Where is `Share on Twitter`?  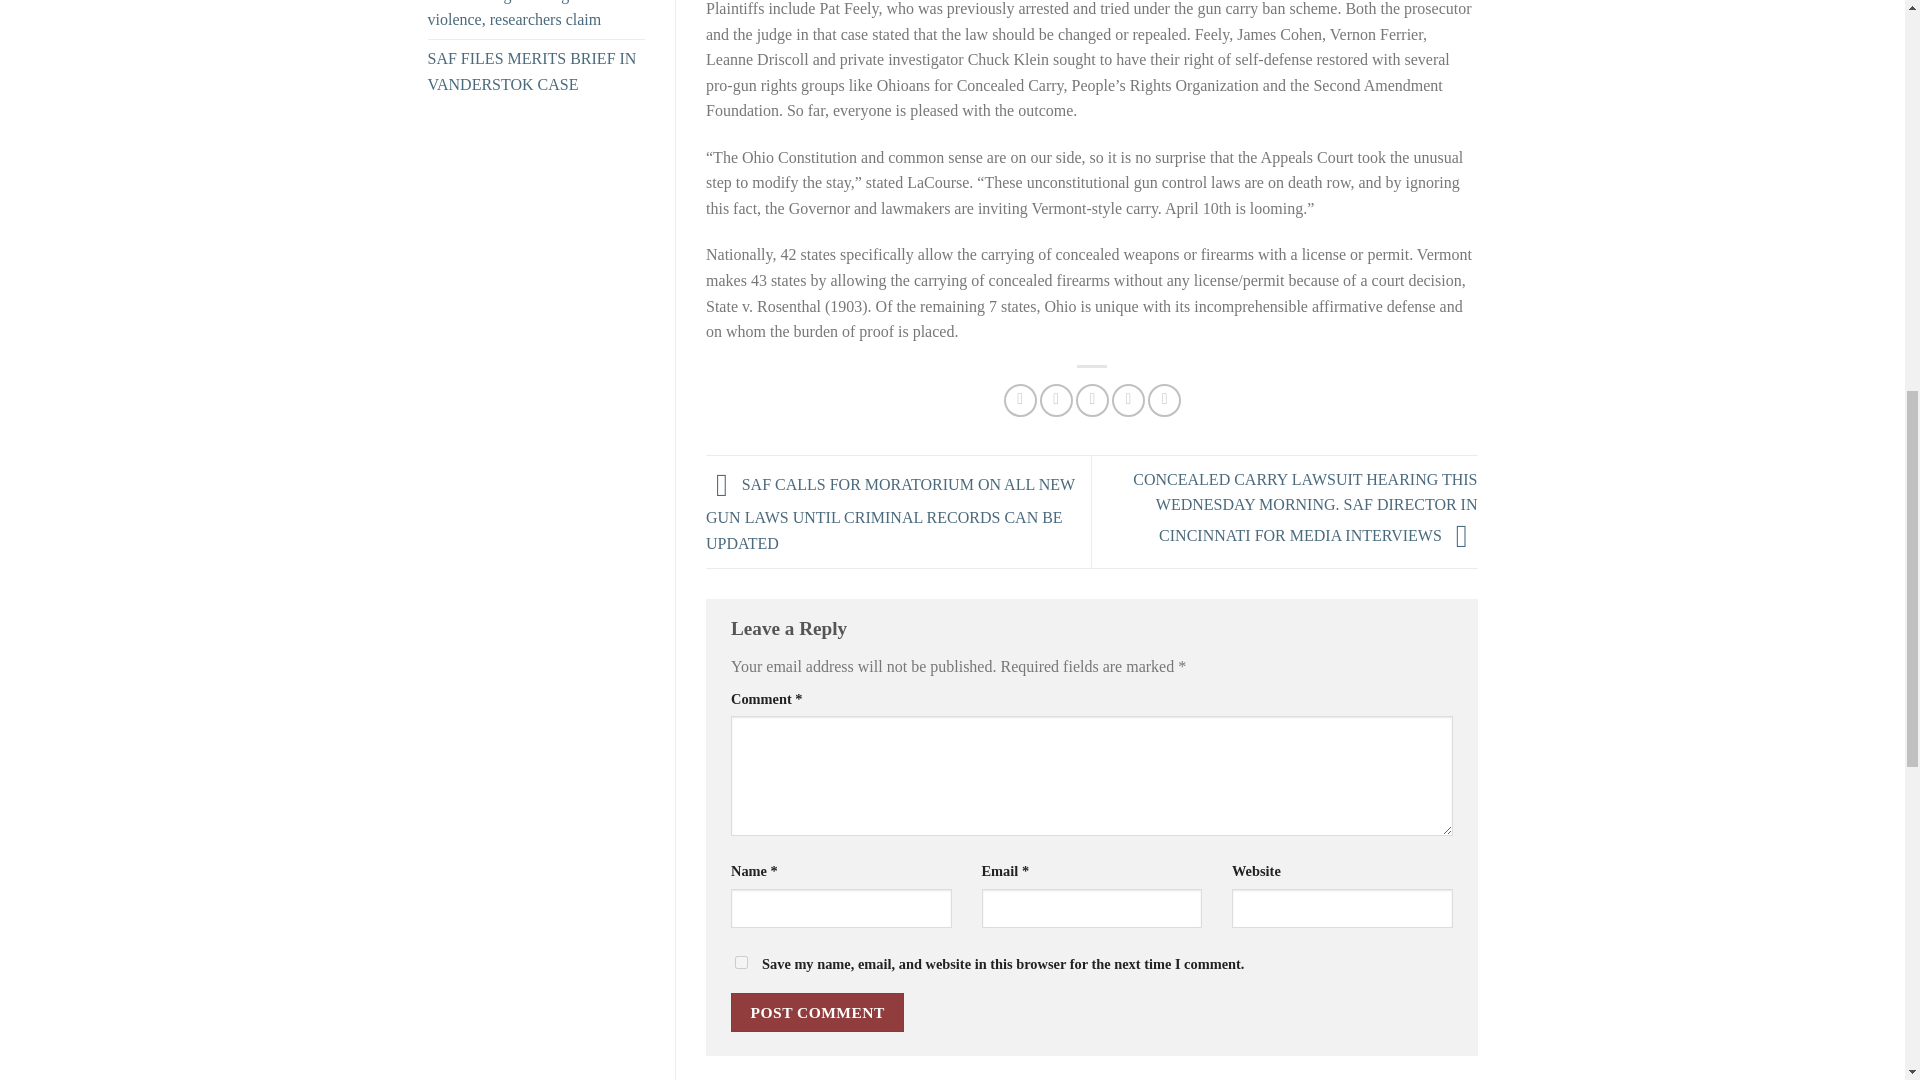 Share on Twitter is located at coordinates (1056, 400).